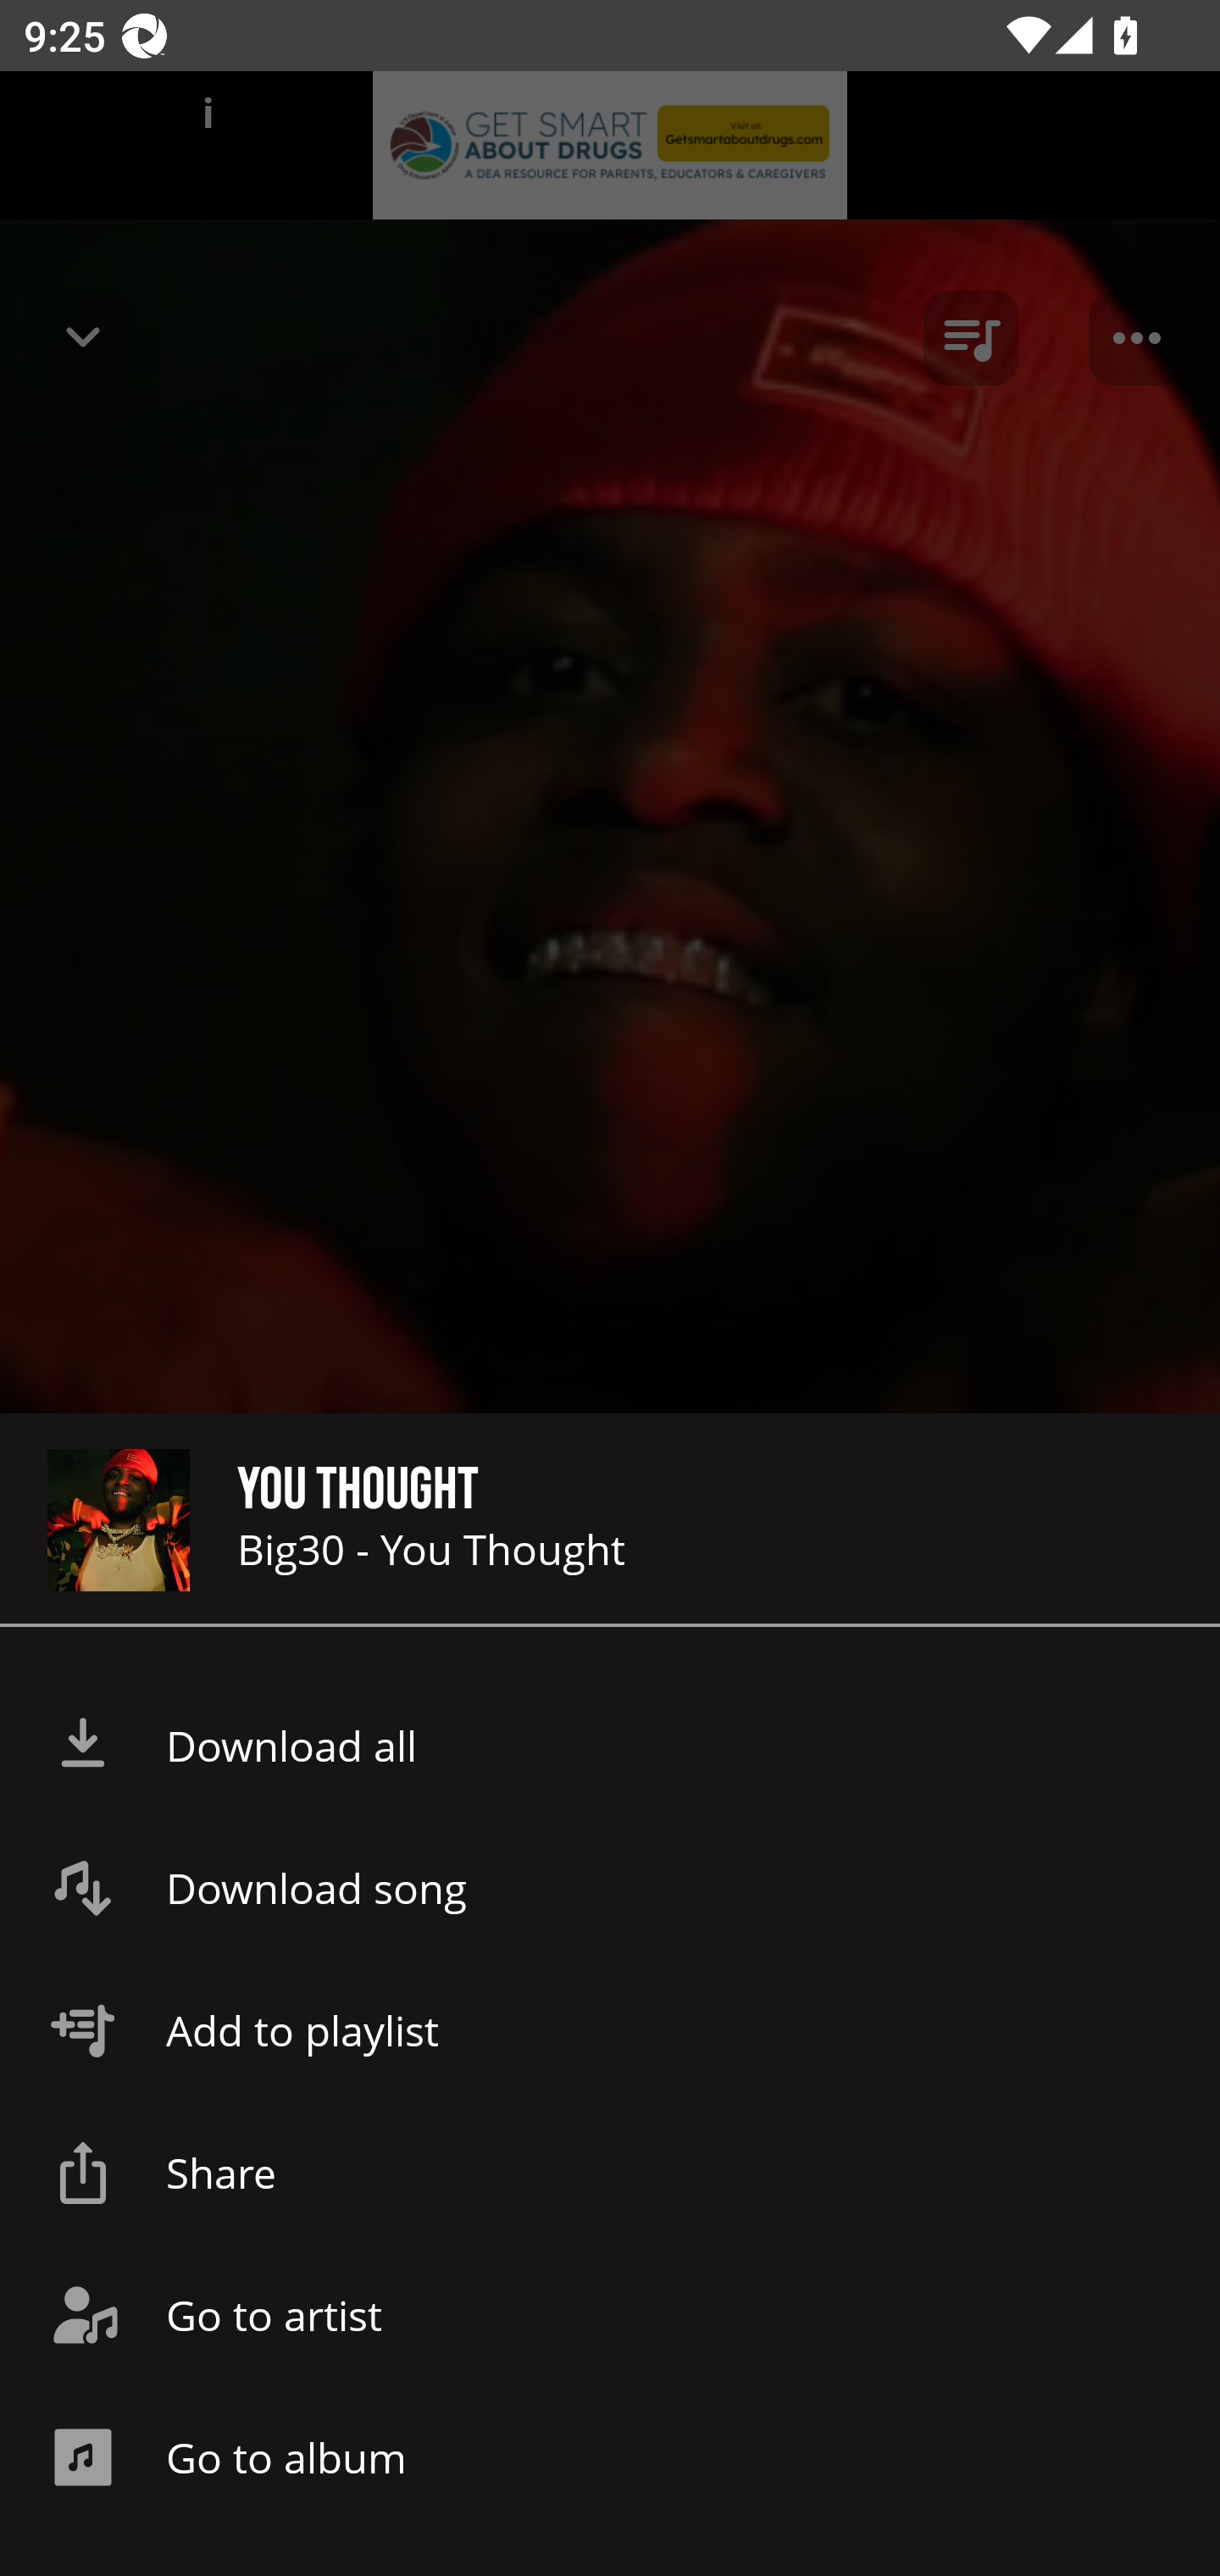  What do you see at coordinates (610, 2457) in the screenshot?
I see `Go to album` at bounding box center [610, 2457].